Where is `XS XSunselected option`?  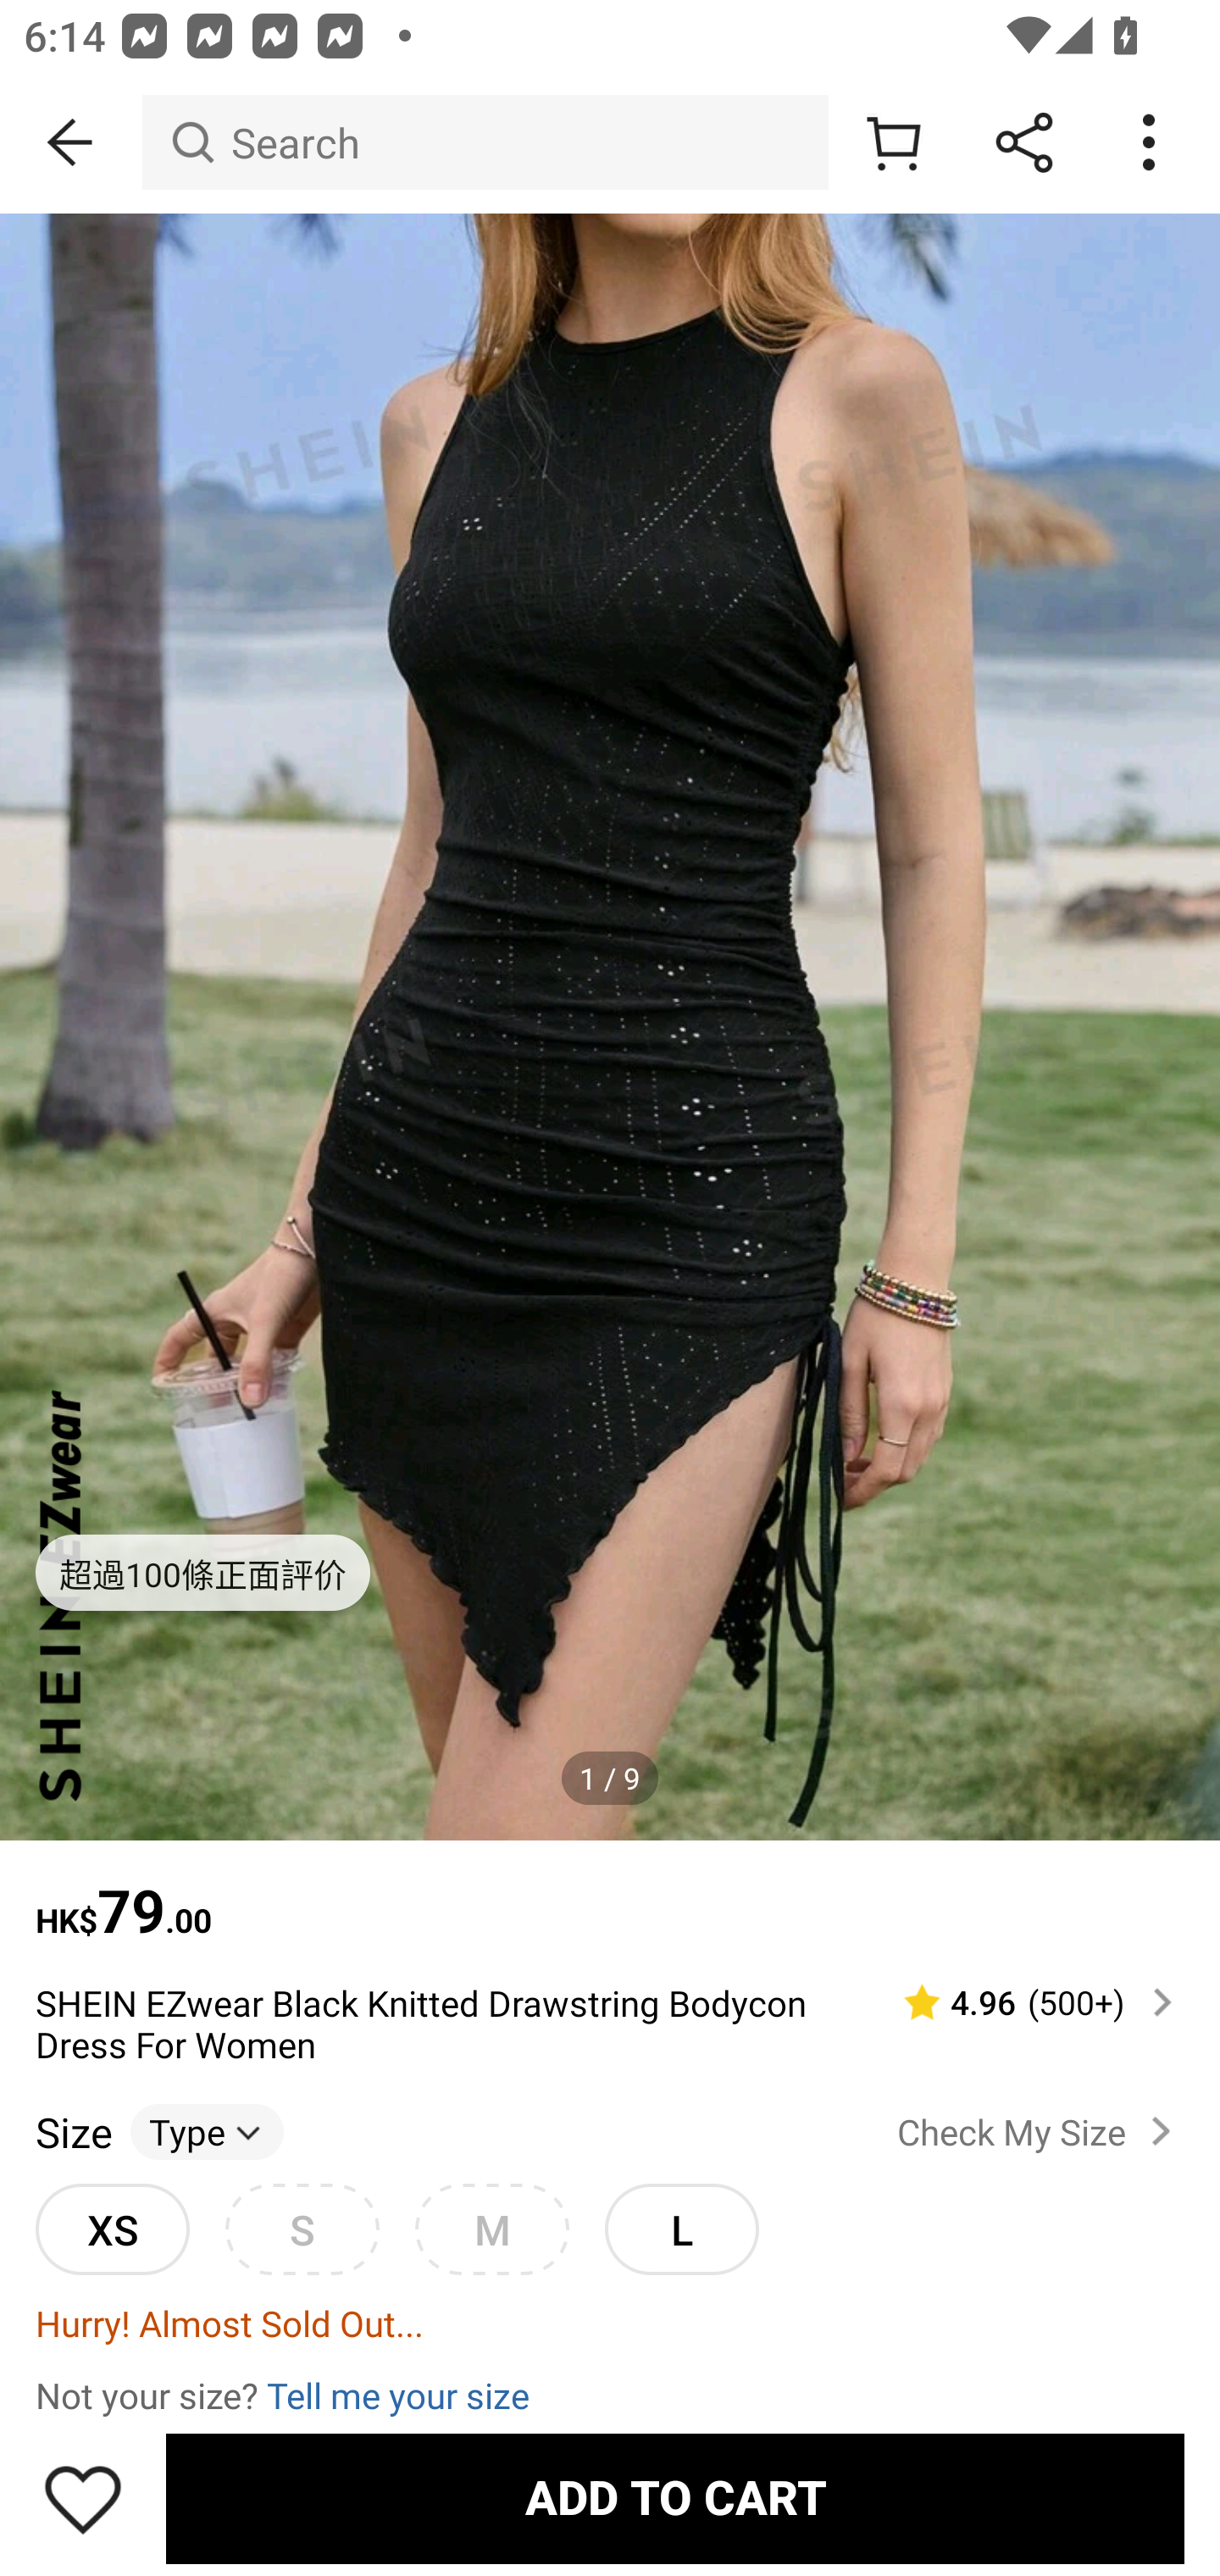
XS XSunselected option is located at coordinates (112, 2229).